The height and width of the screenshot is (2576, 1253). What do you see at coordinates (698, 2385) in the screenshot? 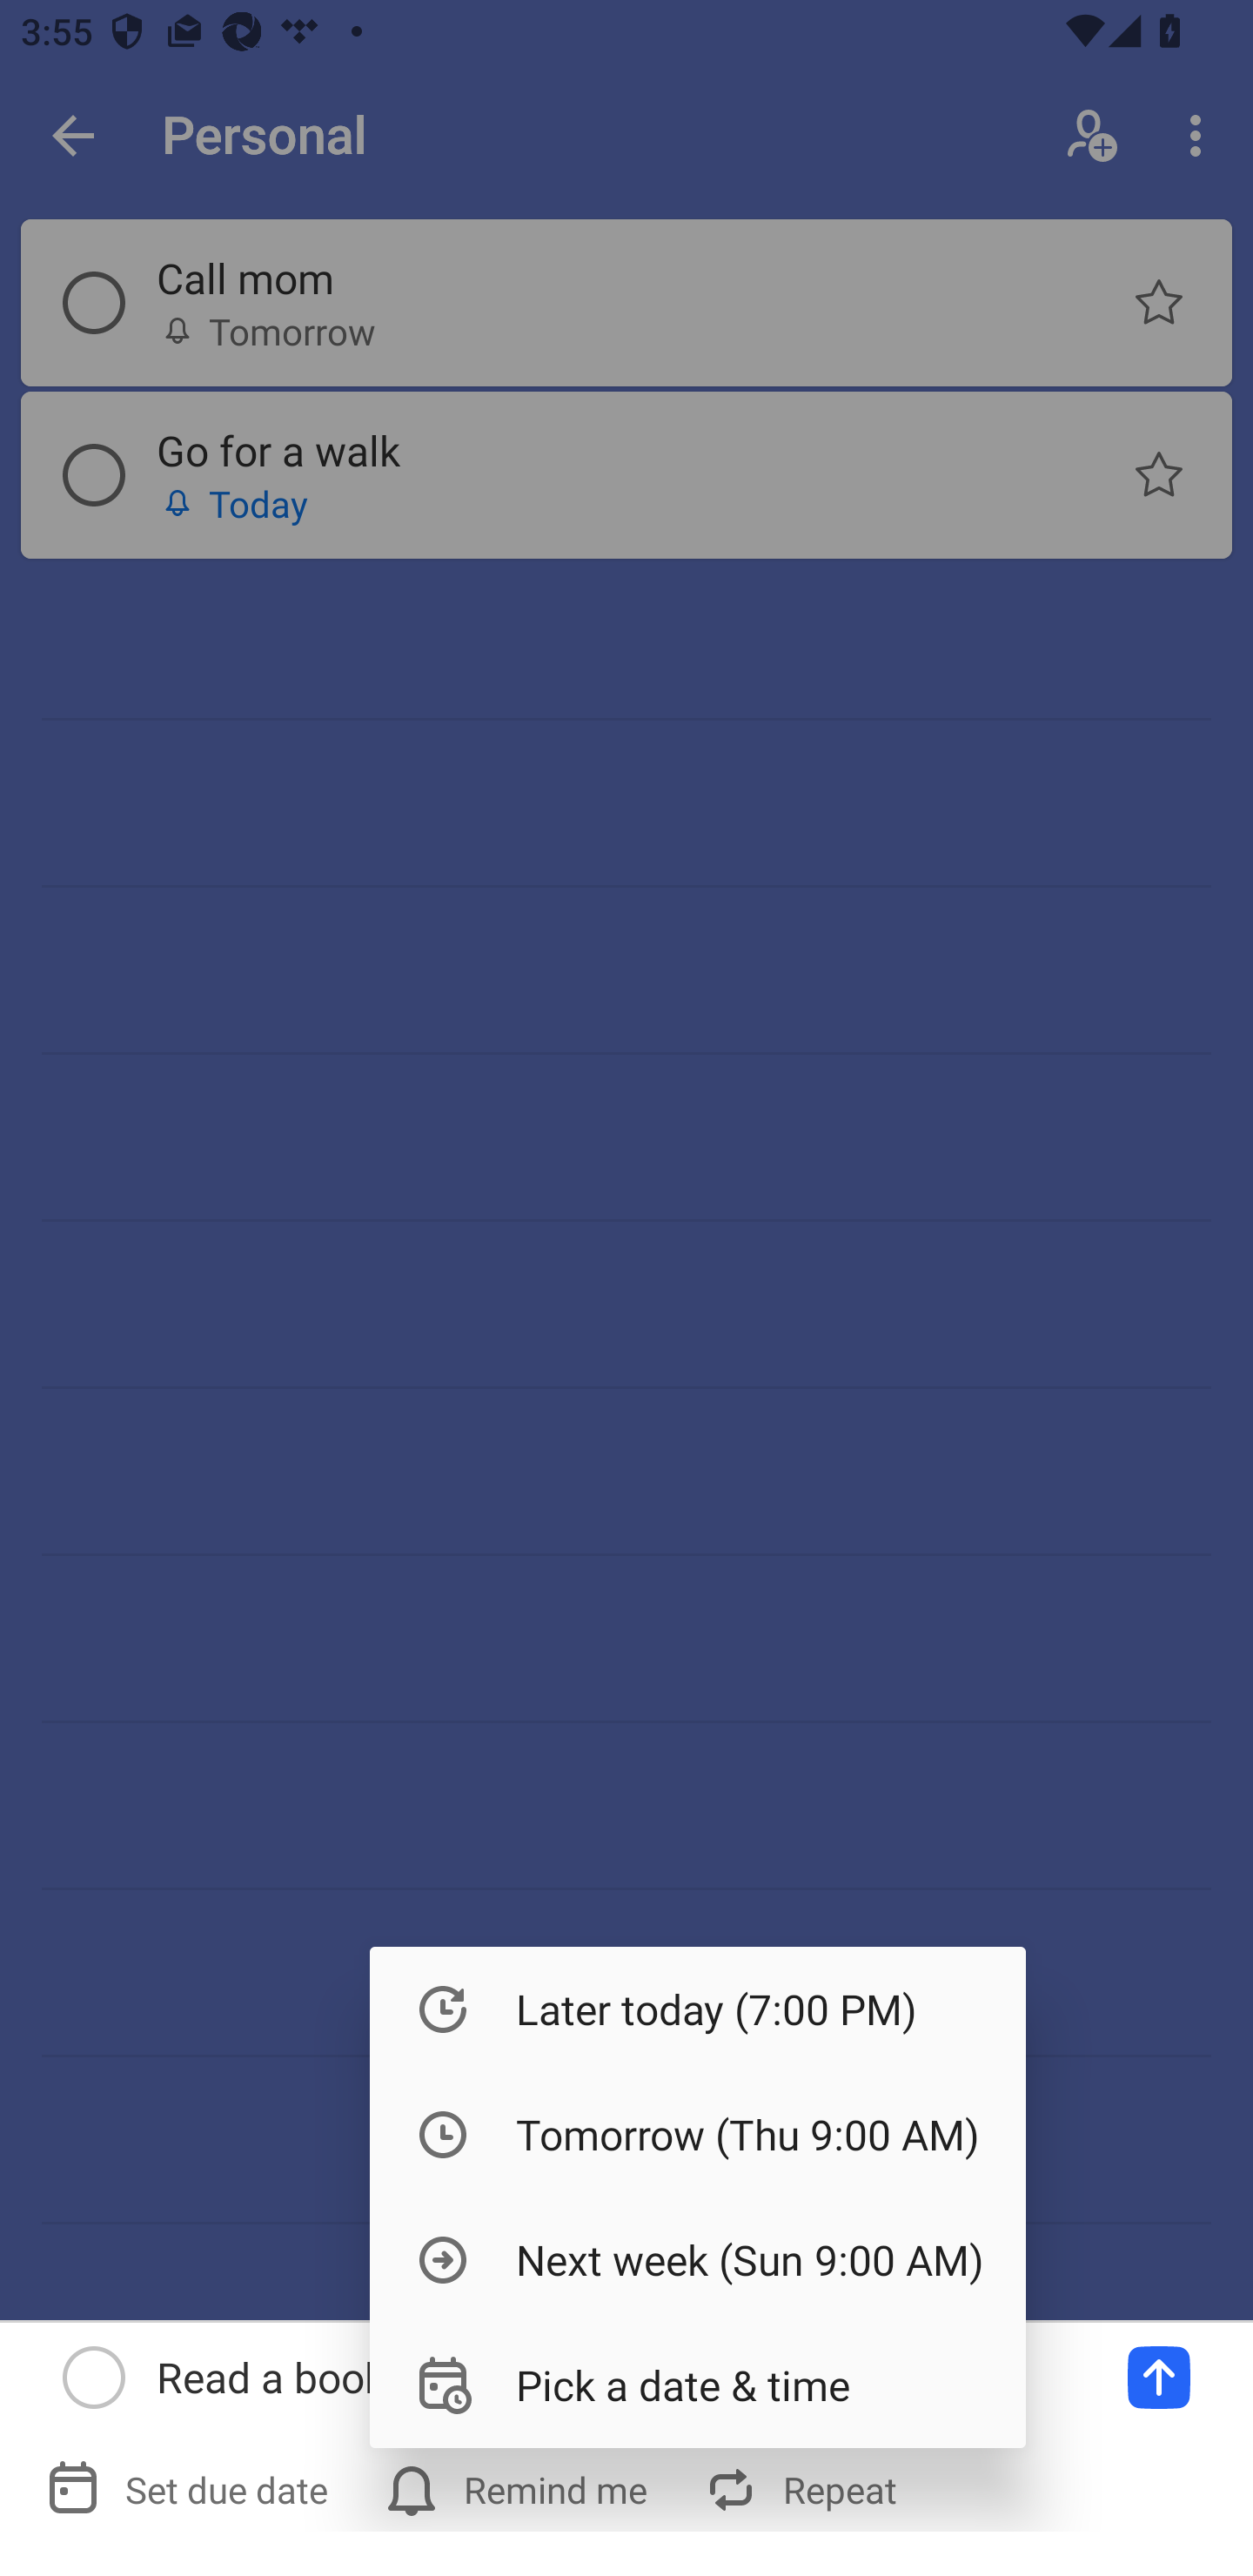
I see `Pick a date & time4 in 4 Pick a date & time` at bounding box center [698, 2385].